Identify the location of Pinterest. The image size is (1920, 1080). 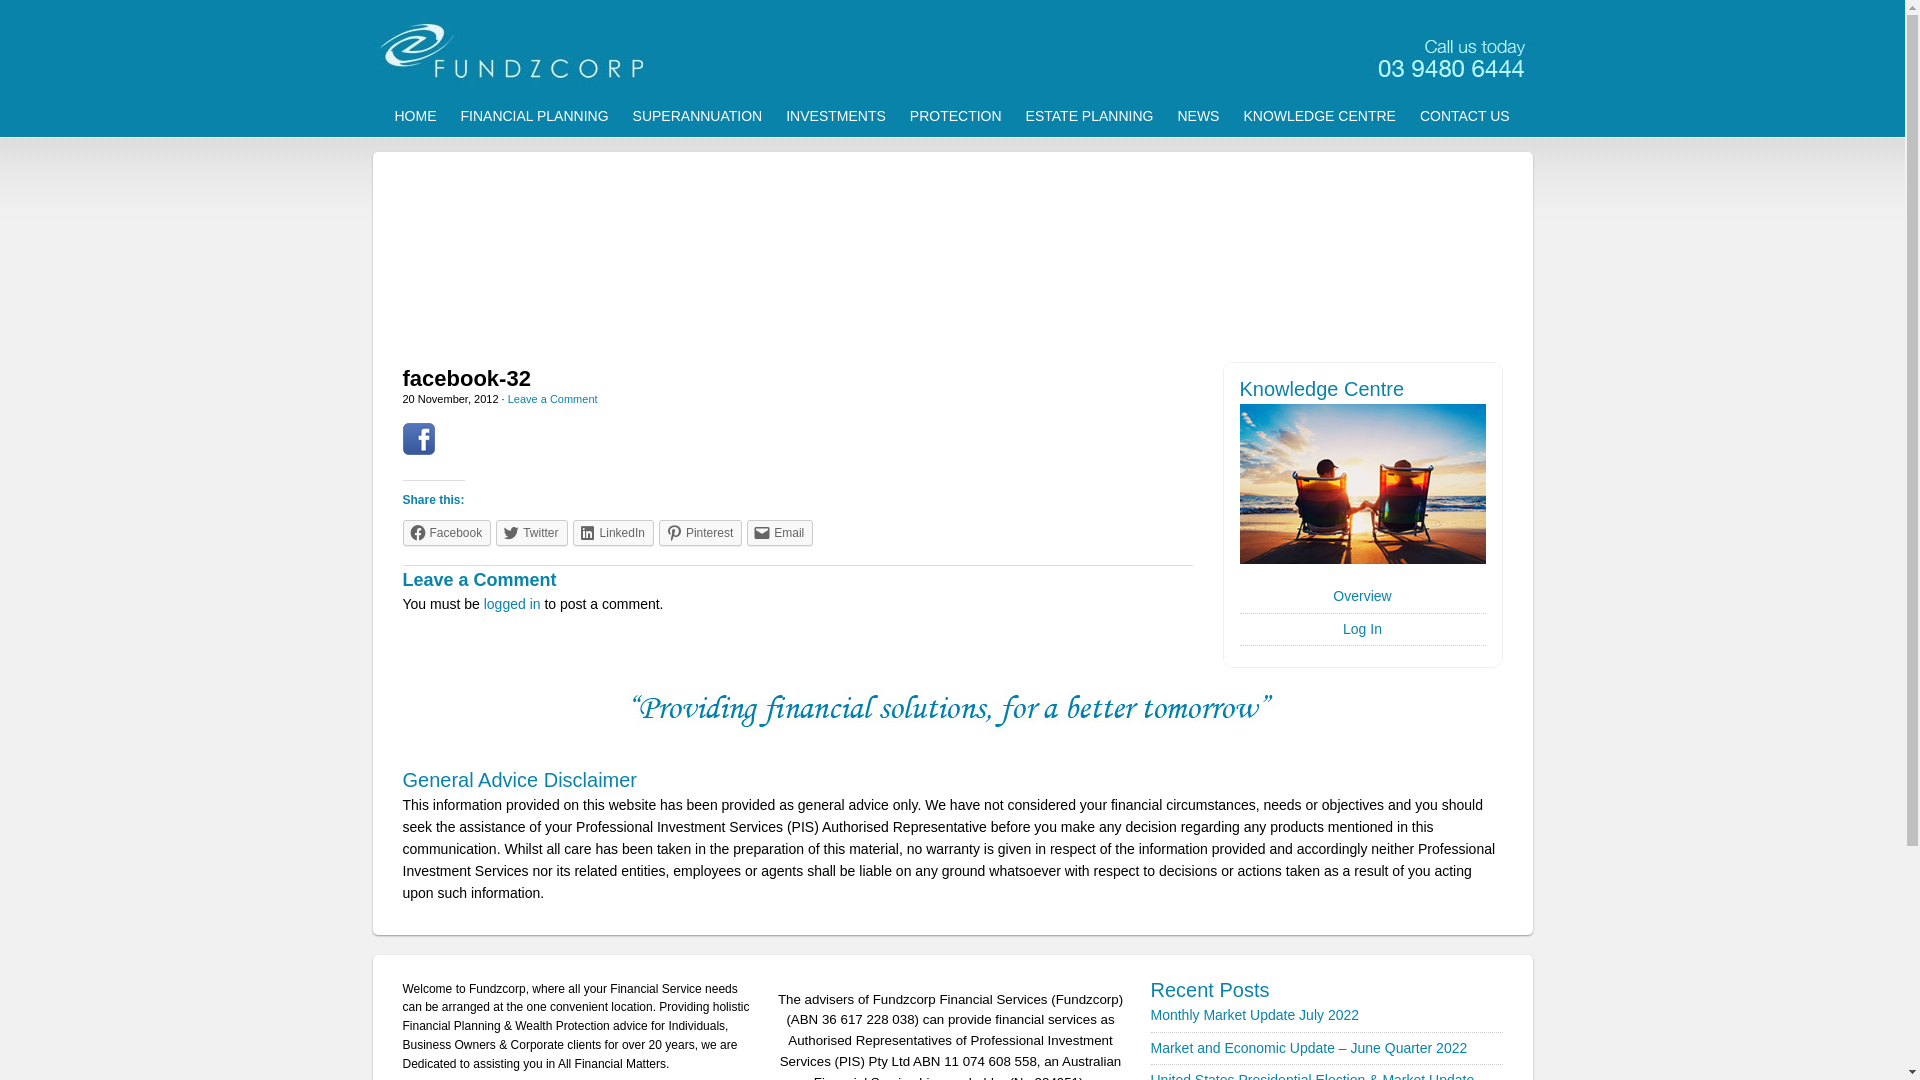
(700, 533).